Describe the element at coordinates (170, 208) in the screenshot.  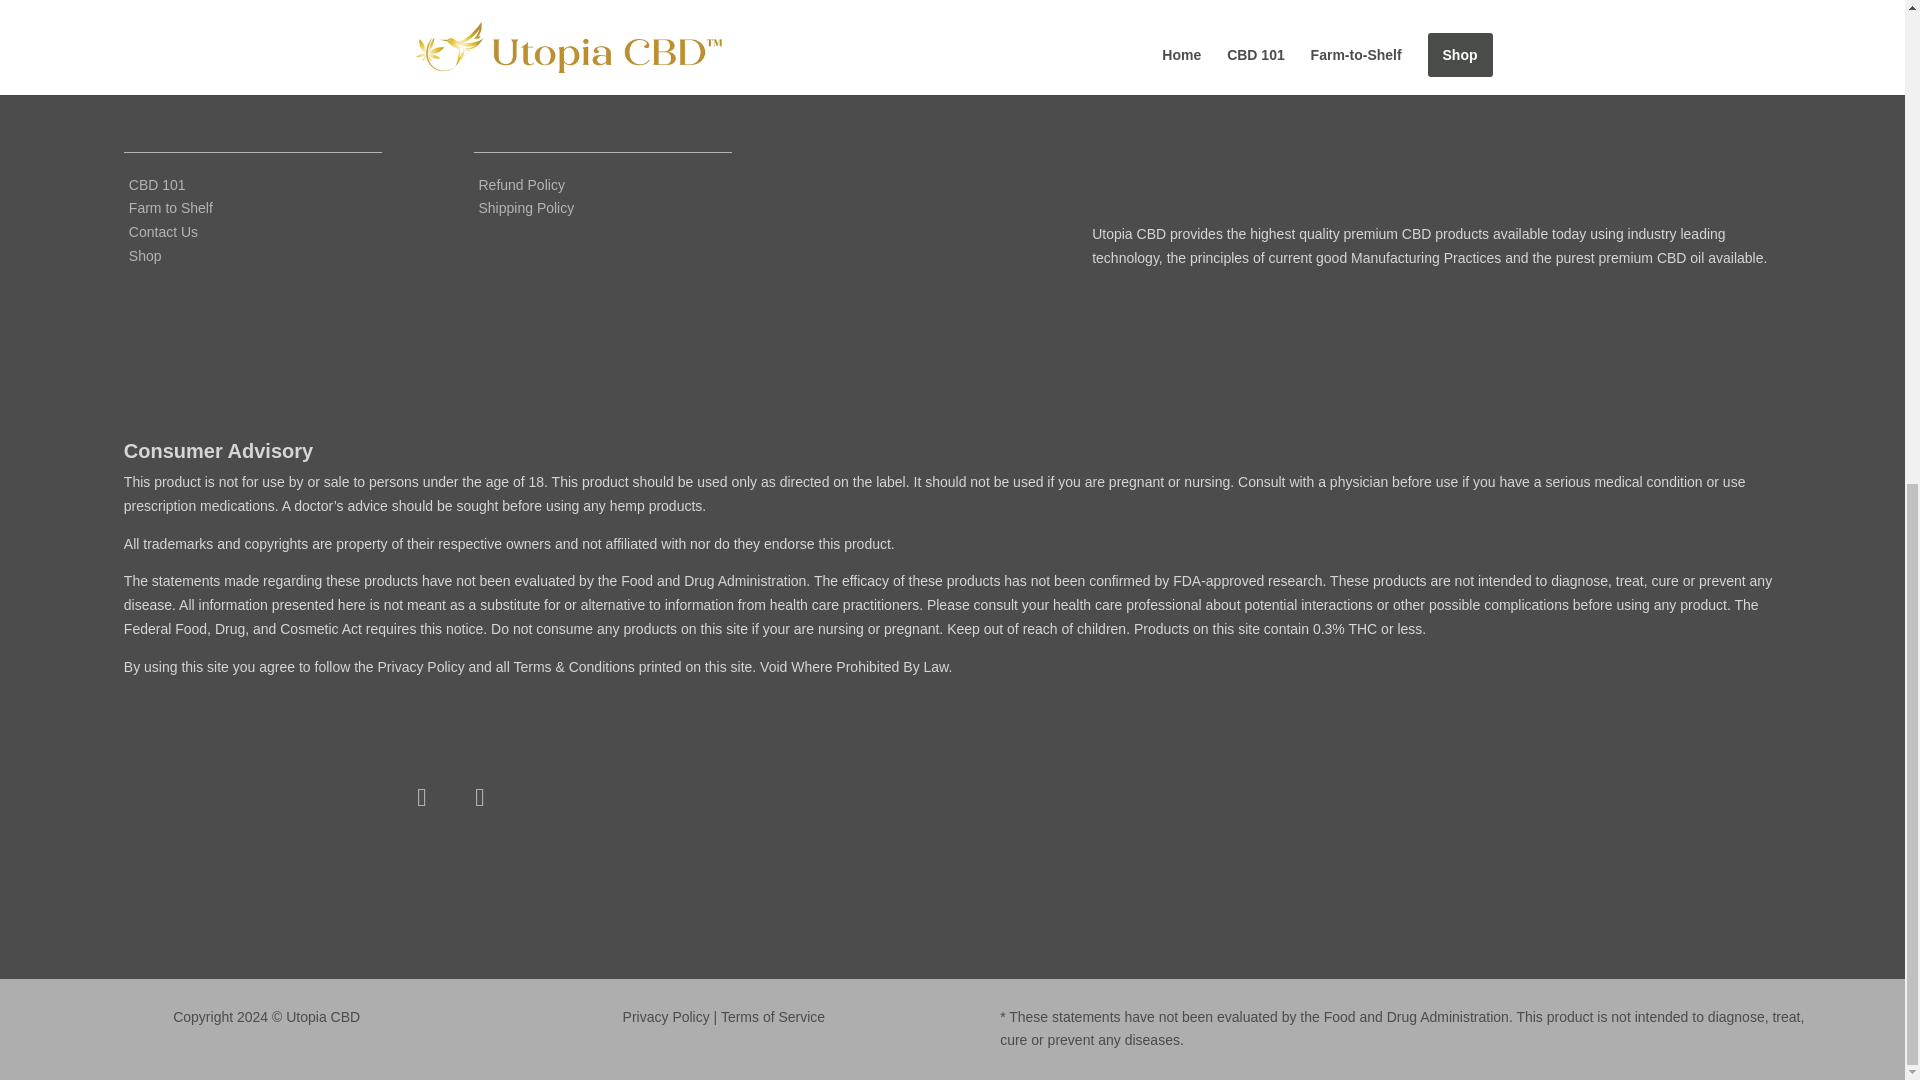
I see `Farm to Shelf` at that location.